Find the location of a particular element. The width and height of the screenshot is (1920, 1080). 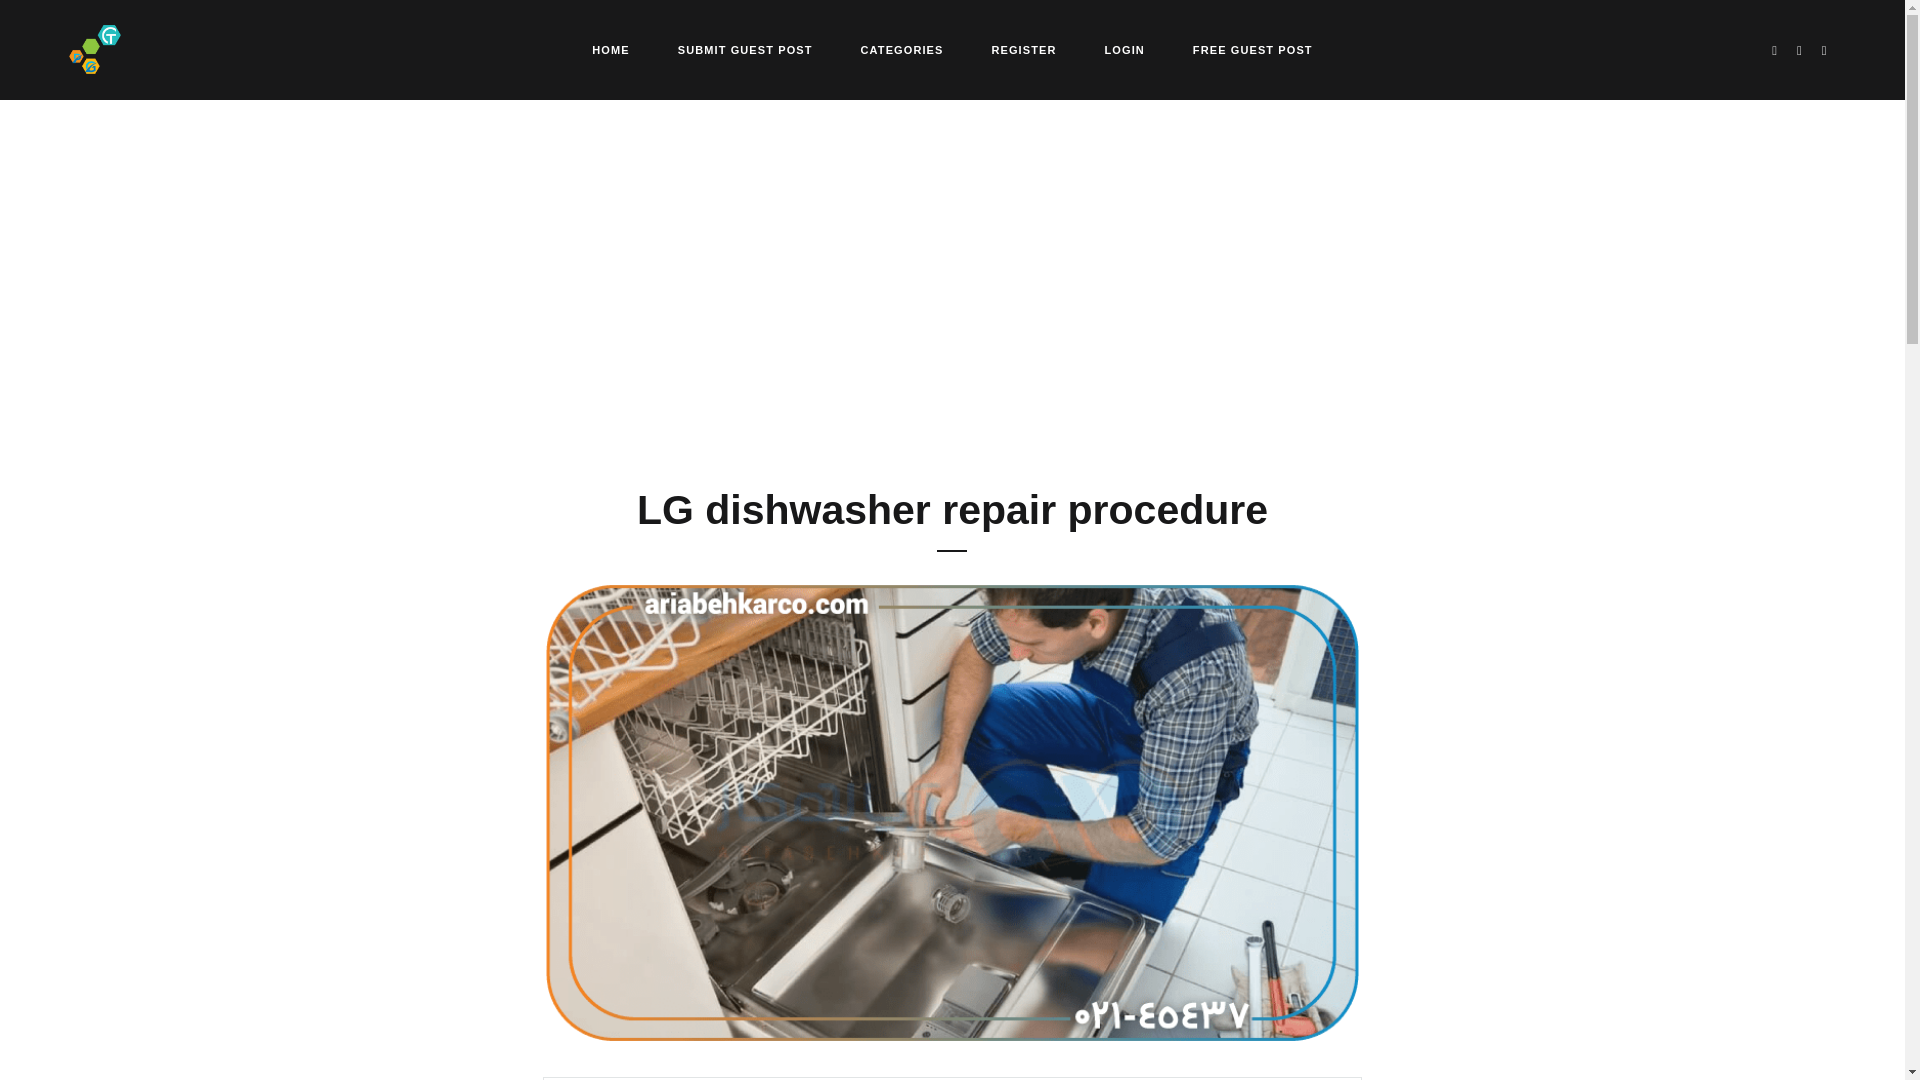

Twitter is located at coordinates (1774, 50).